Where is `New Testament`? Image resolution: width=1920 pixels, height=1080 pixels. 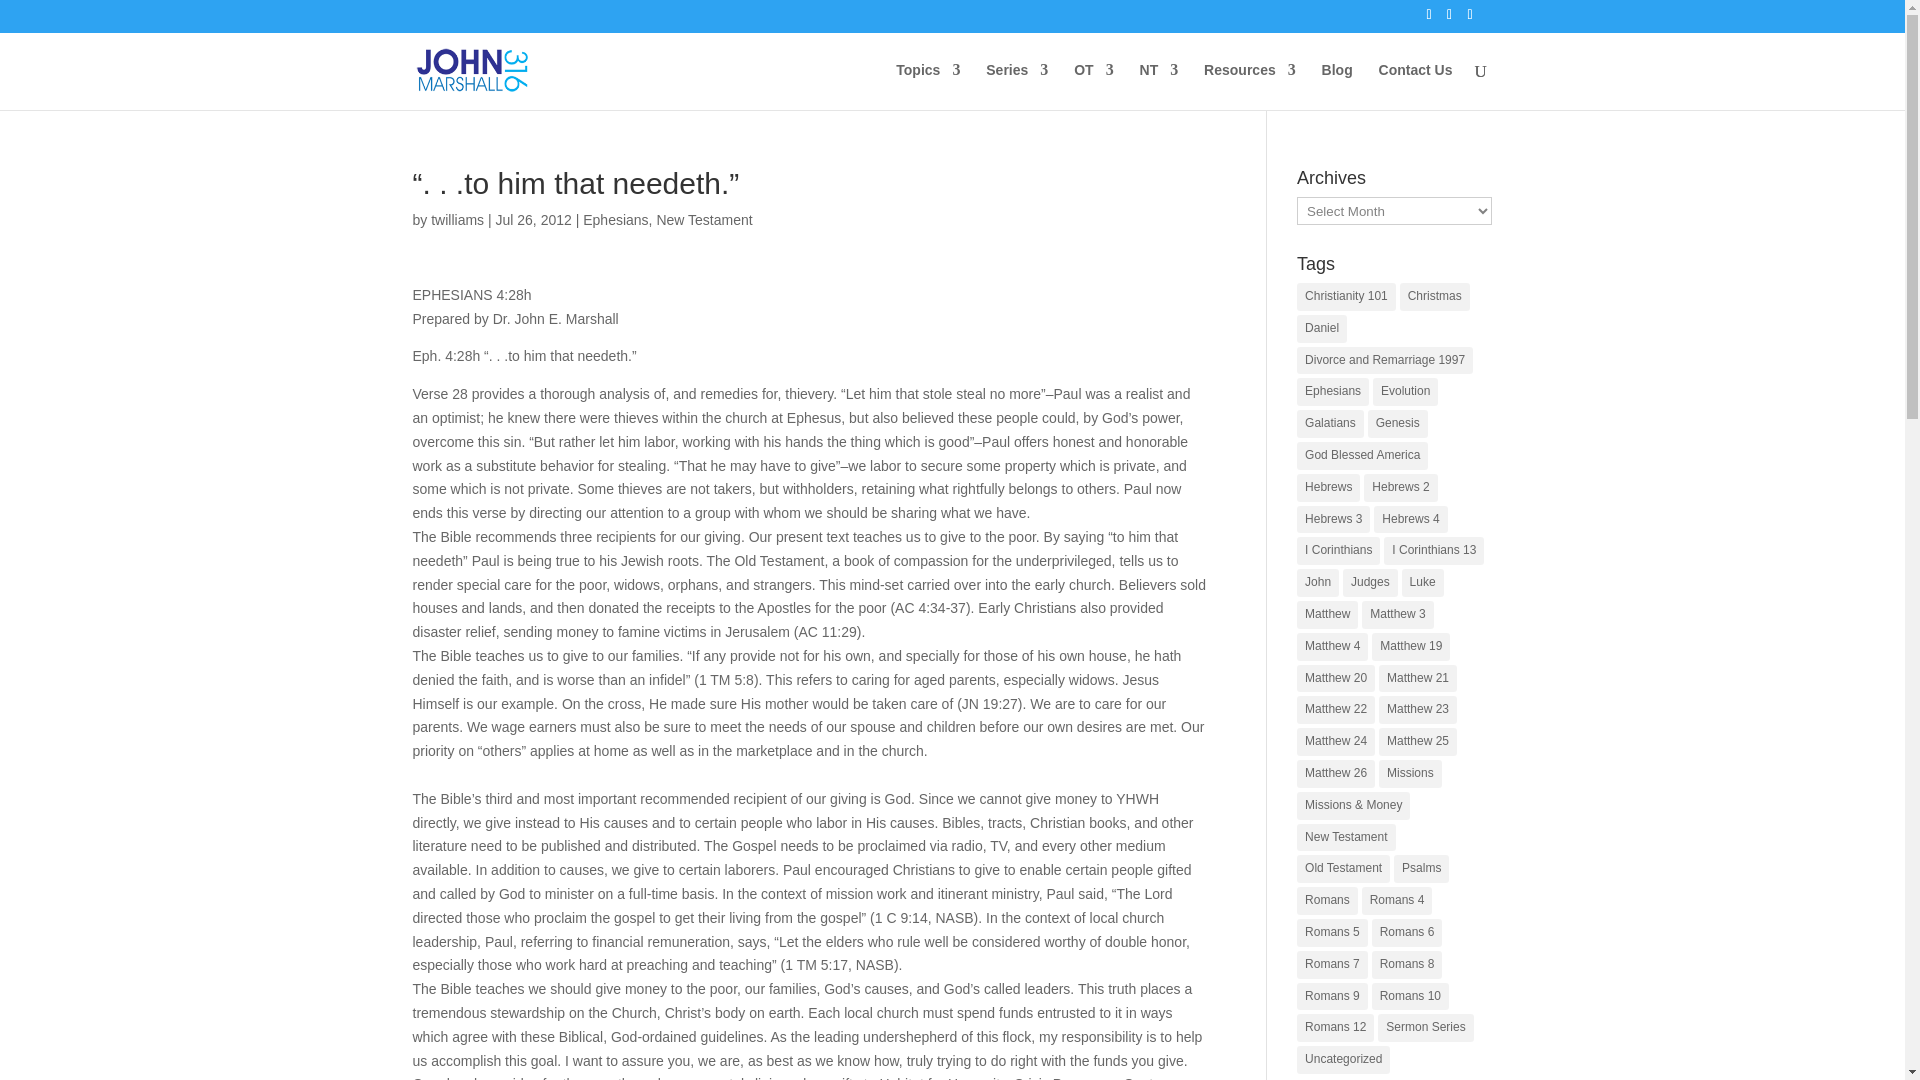 New Testament is located at coordinates (704, 219).